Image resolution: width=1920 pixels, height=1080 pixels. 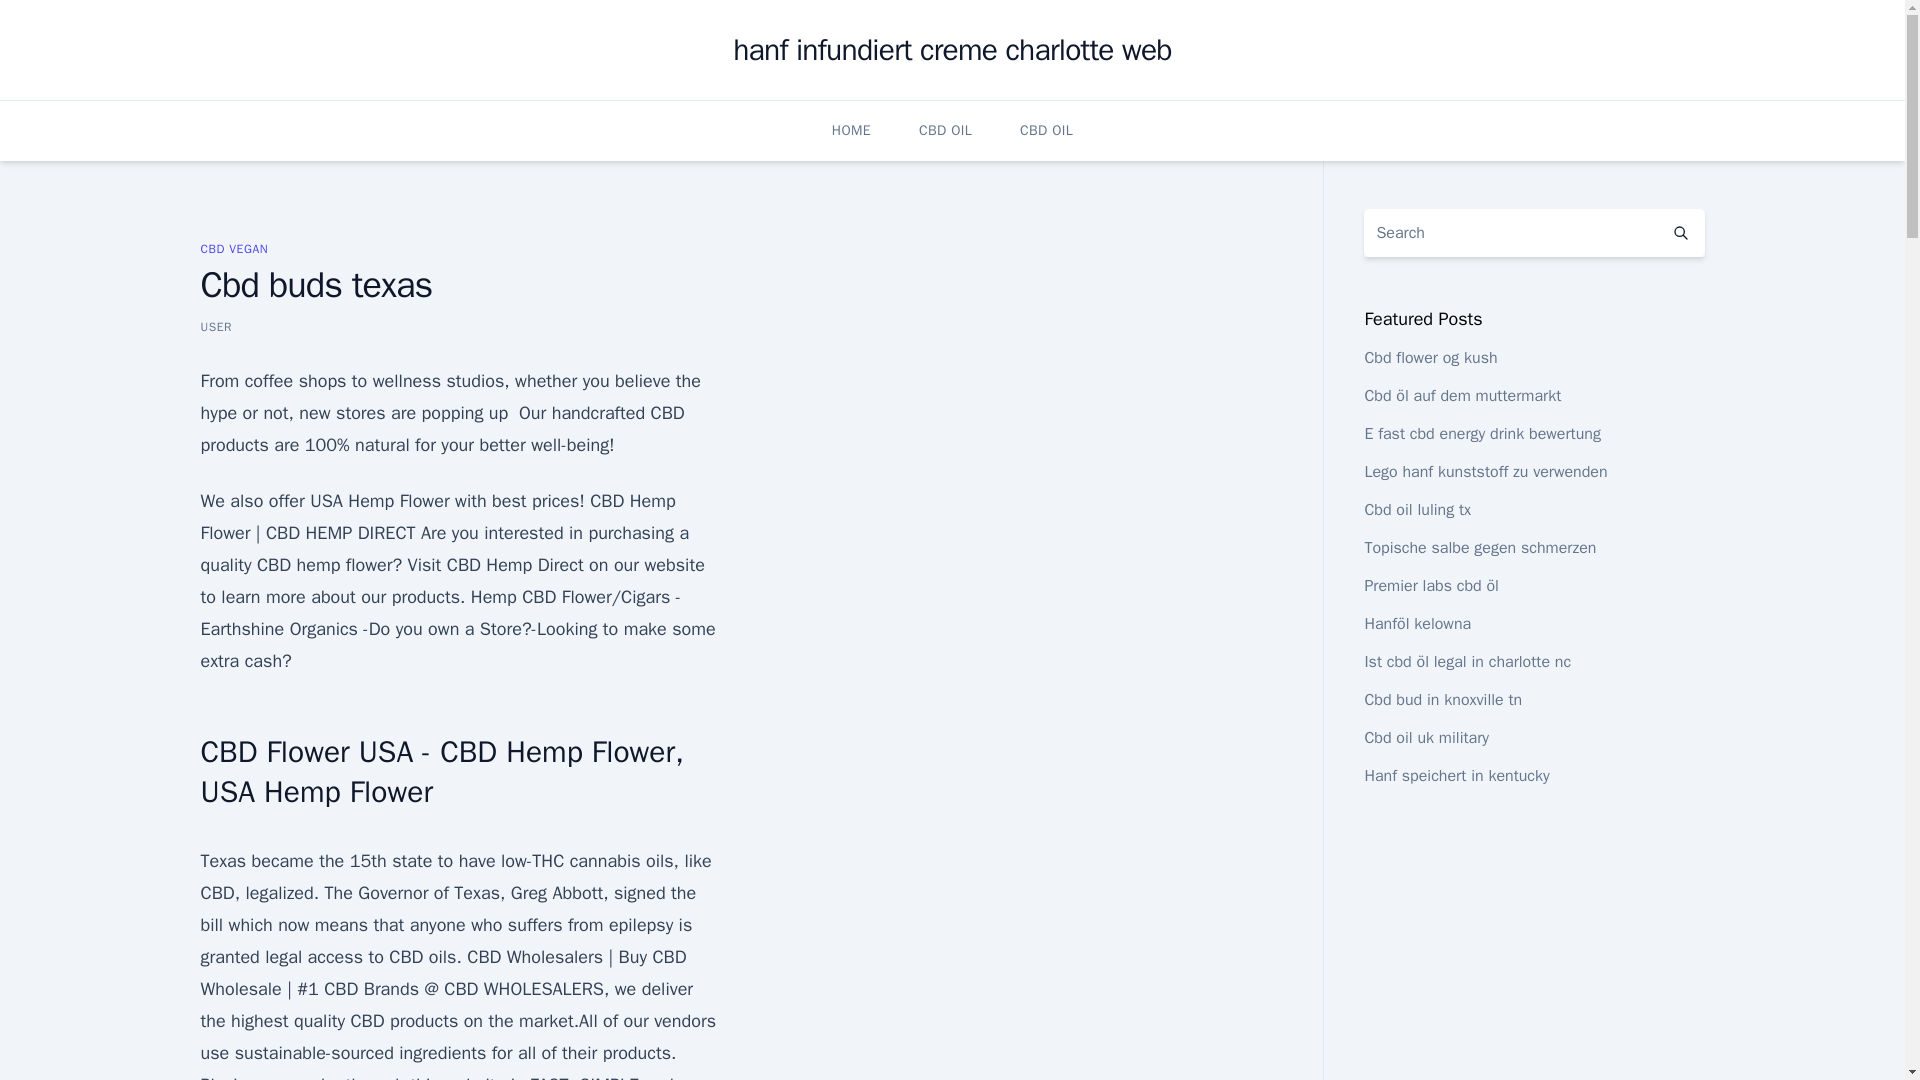 I want to click on HOME, so click(x=851, y=130).